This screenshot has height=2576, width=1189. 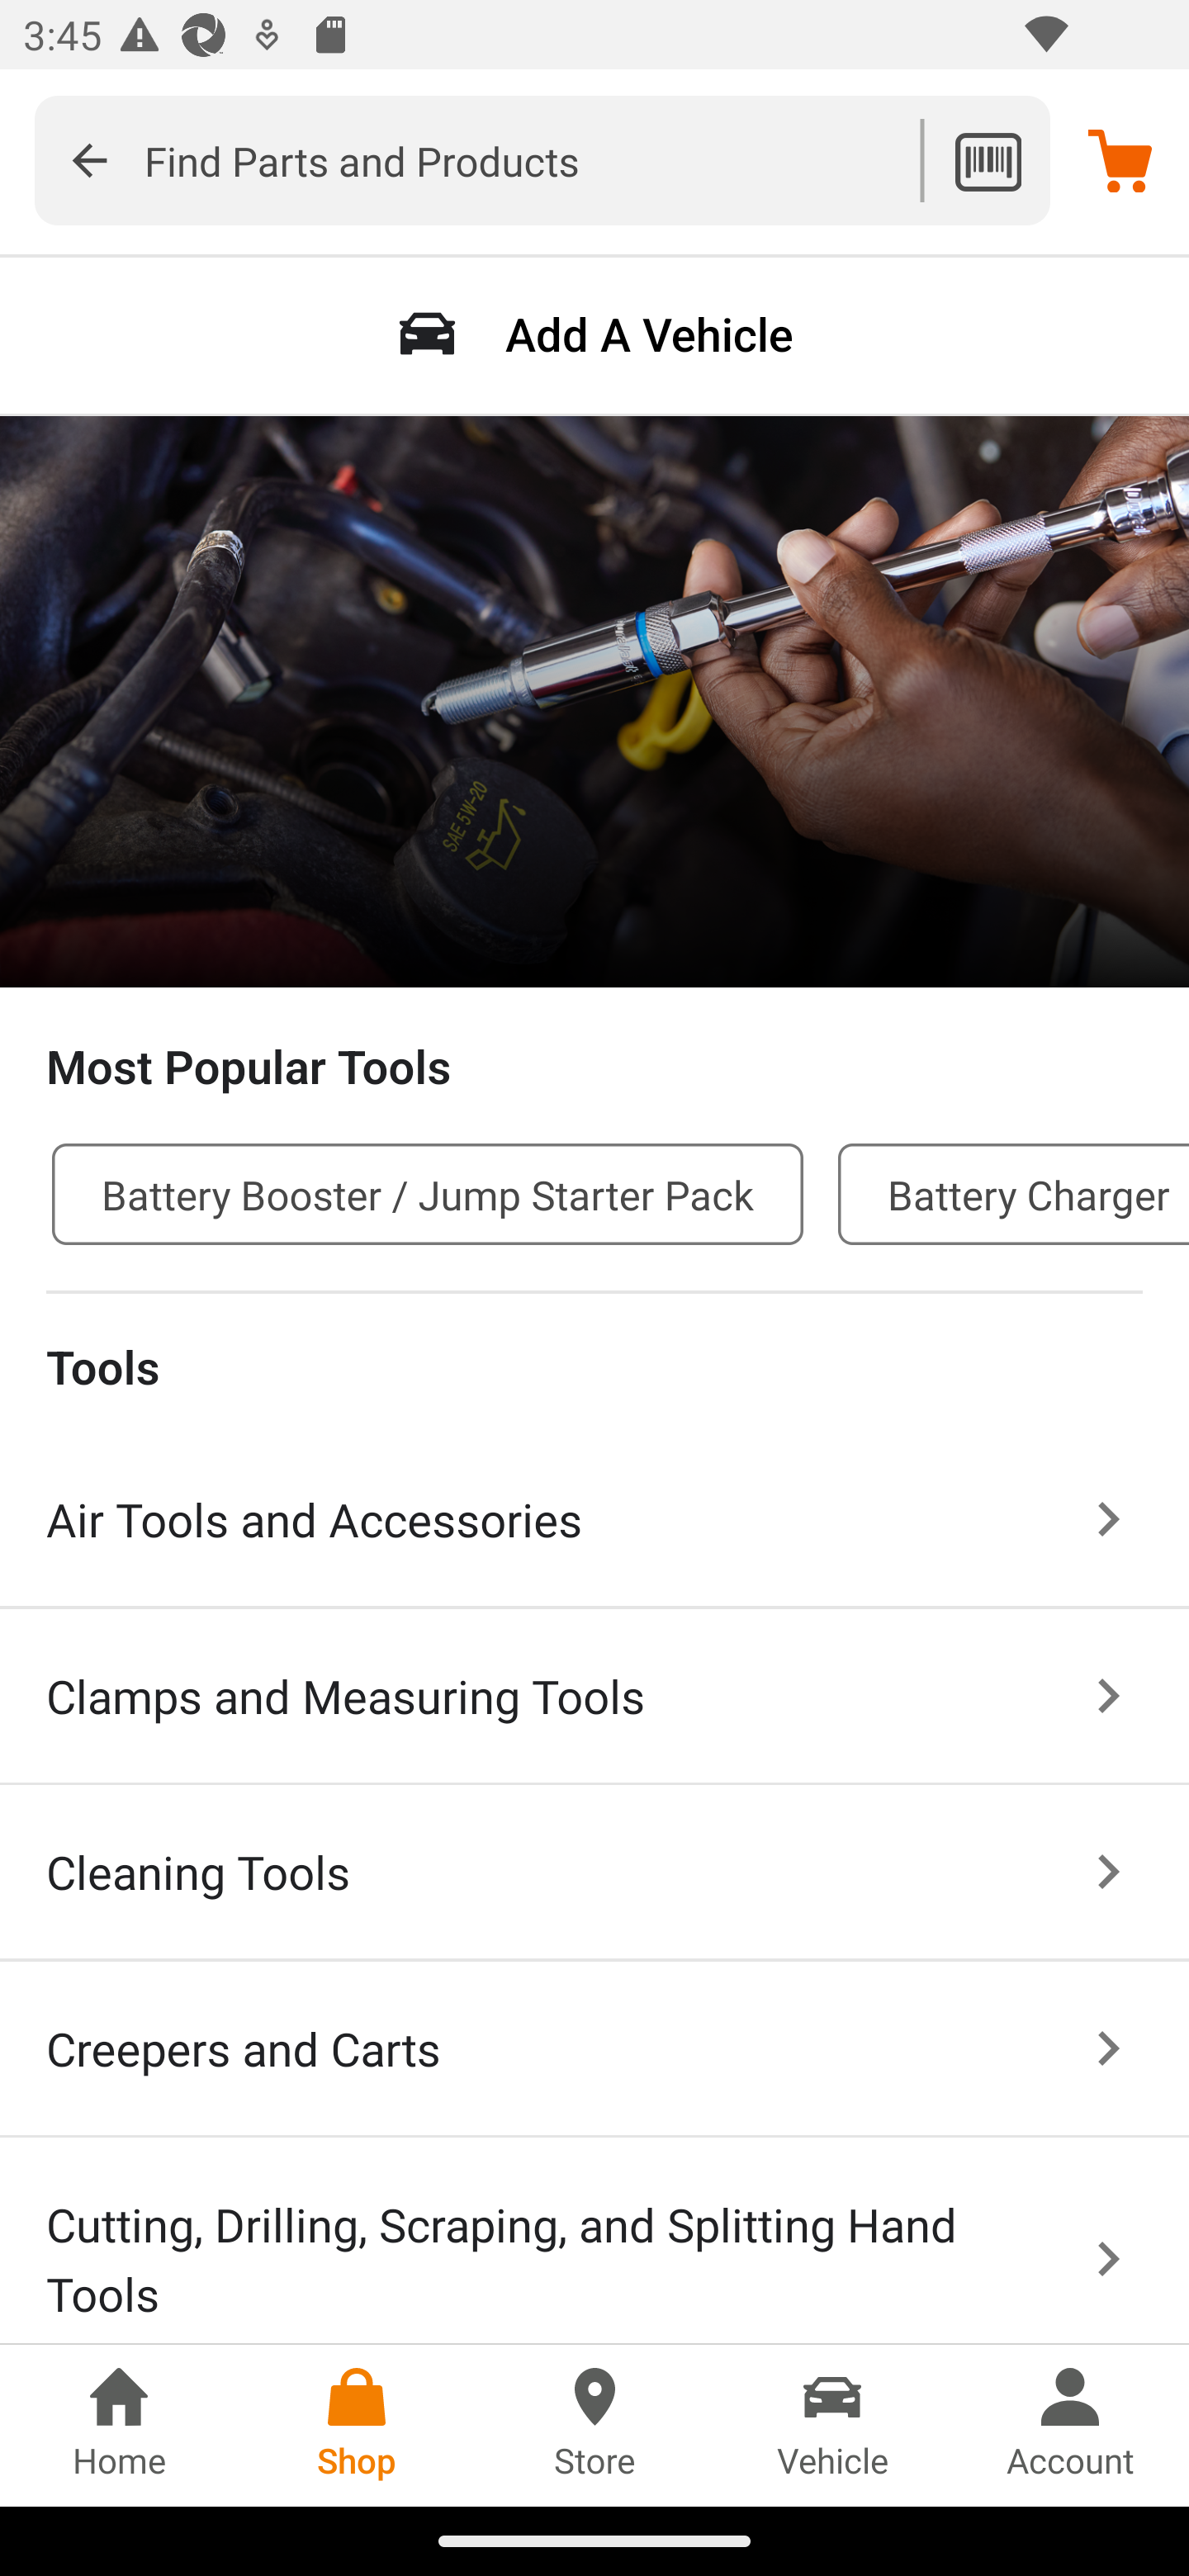 What do you see at coordinates (594, 2425) in the screenshot?
I see `Store` at bounding box center [594, 2425].